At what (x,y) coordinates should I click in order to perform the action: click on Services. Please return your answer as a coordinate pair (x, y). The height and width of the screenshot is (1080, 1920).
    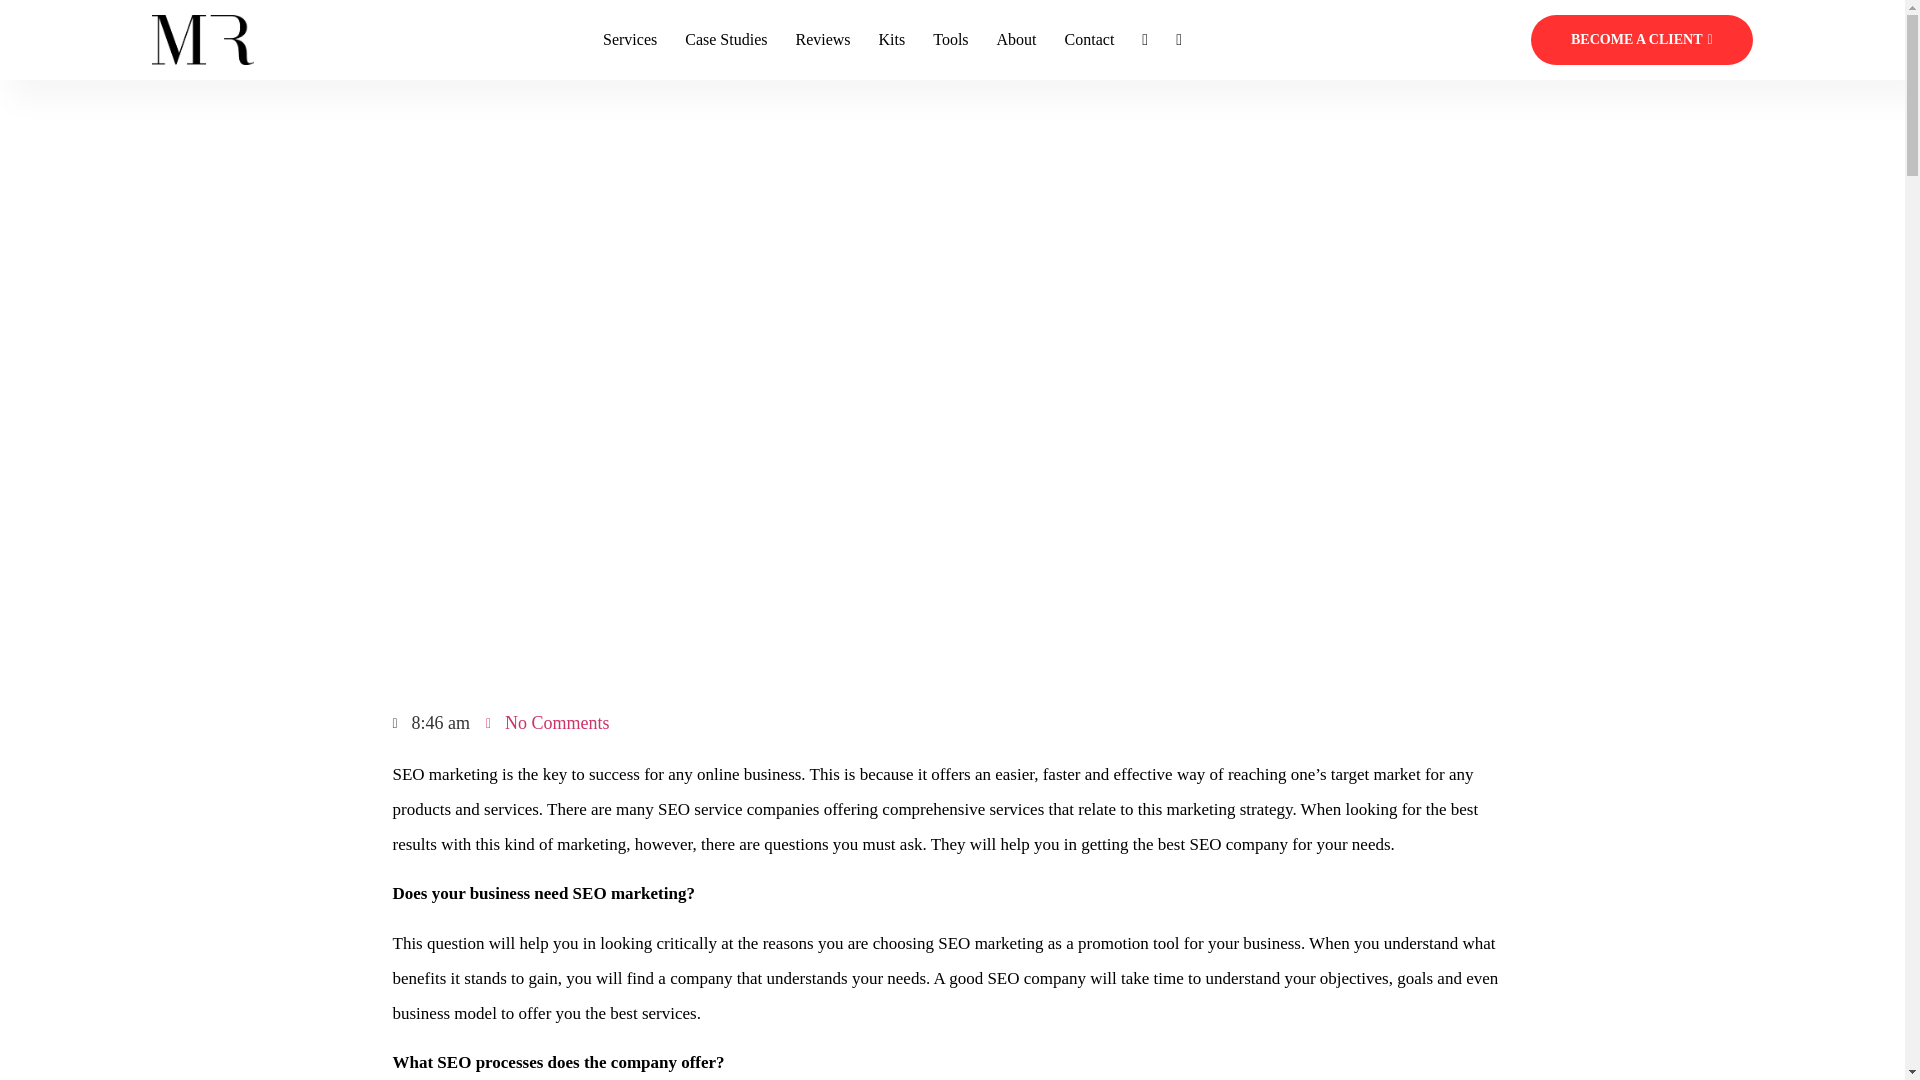
    Looking at the image, I should click on (629, 40).